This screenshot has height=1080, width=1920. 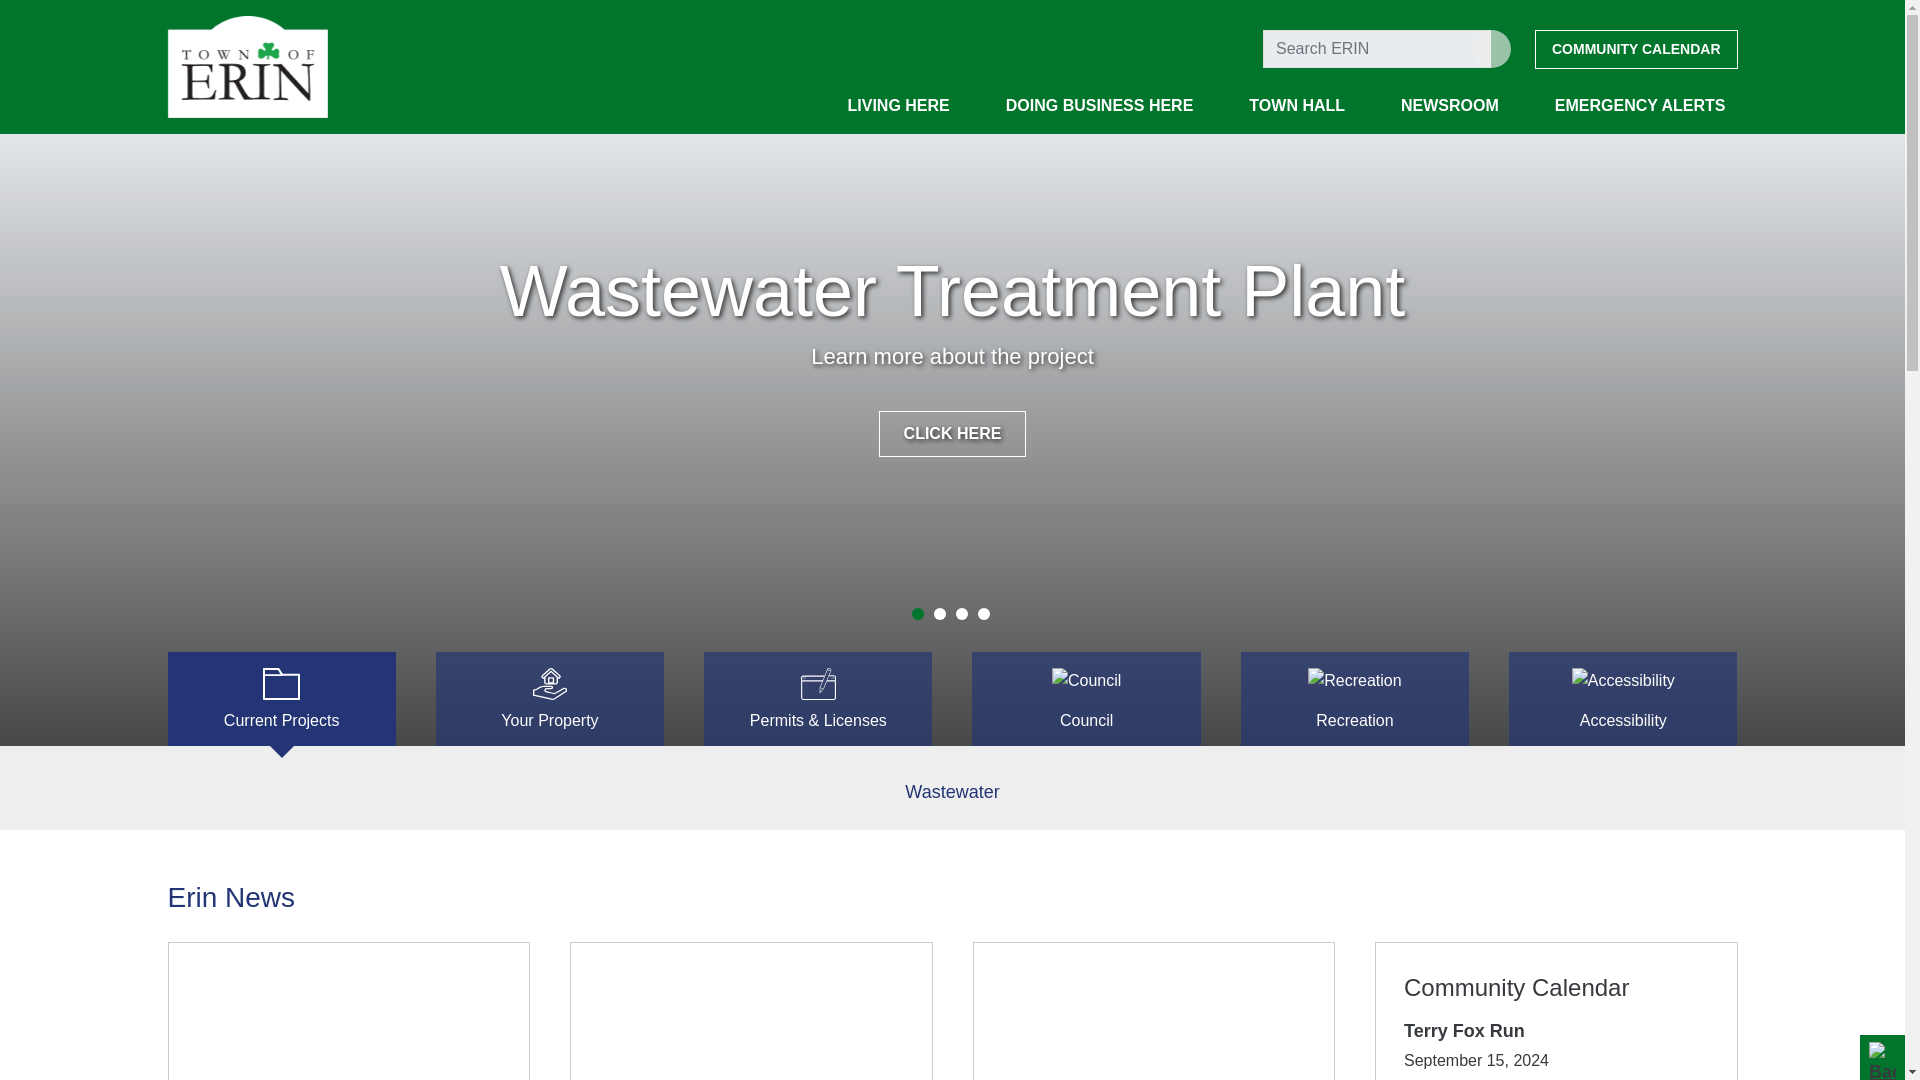 What do you see at coordinates (898, 110) in the screenshot?
I see `LIVING HERE` at bounding box center [898, 110].